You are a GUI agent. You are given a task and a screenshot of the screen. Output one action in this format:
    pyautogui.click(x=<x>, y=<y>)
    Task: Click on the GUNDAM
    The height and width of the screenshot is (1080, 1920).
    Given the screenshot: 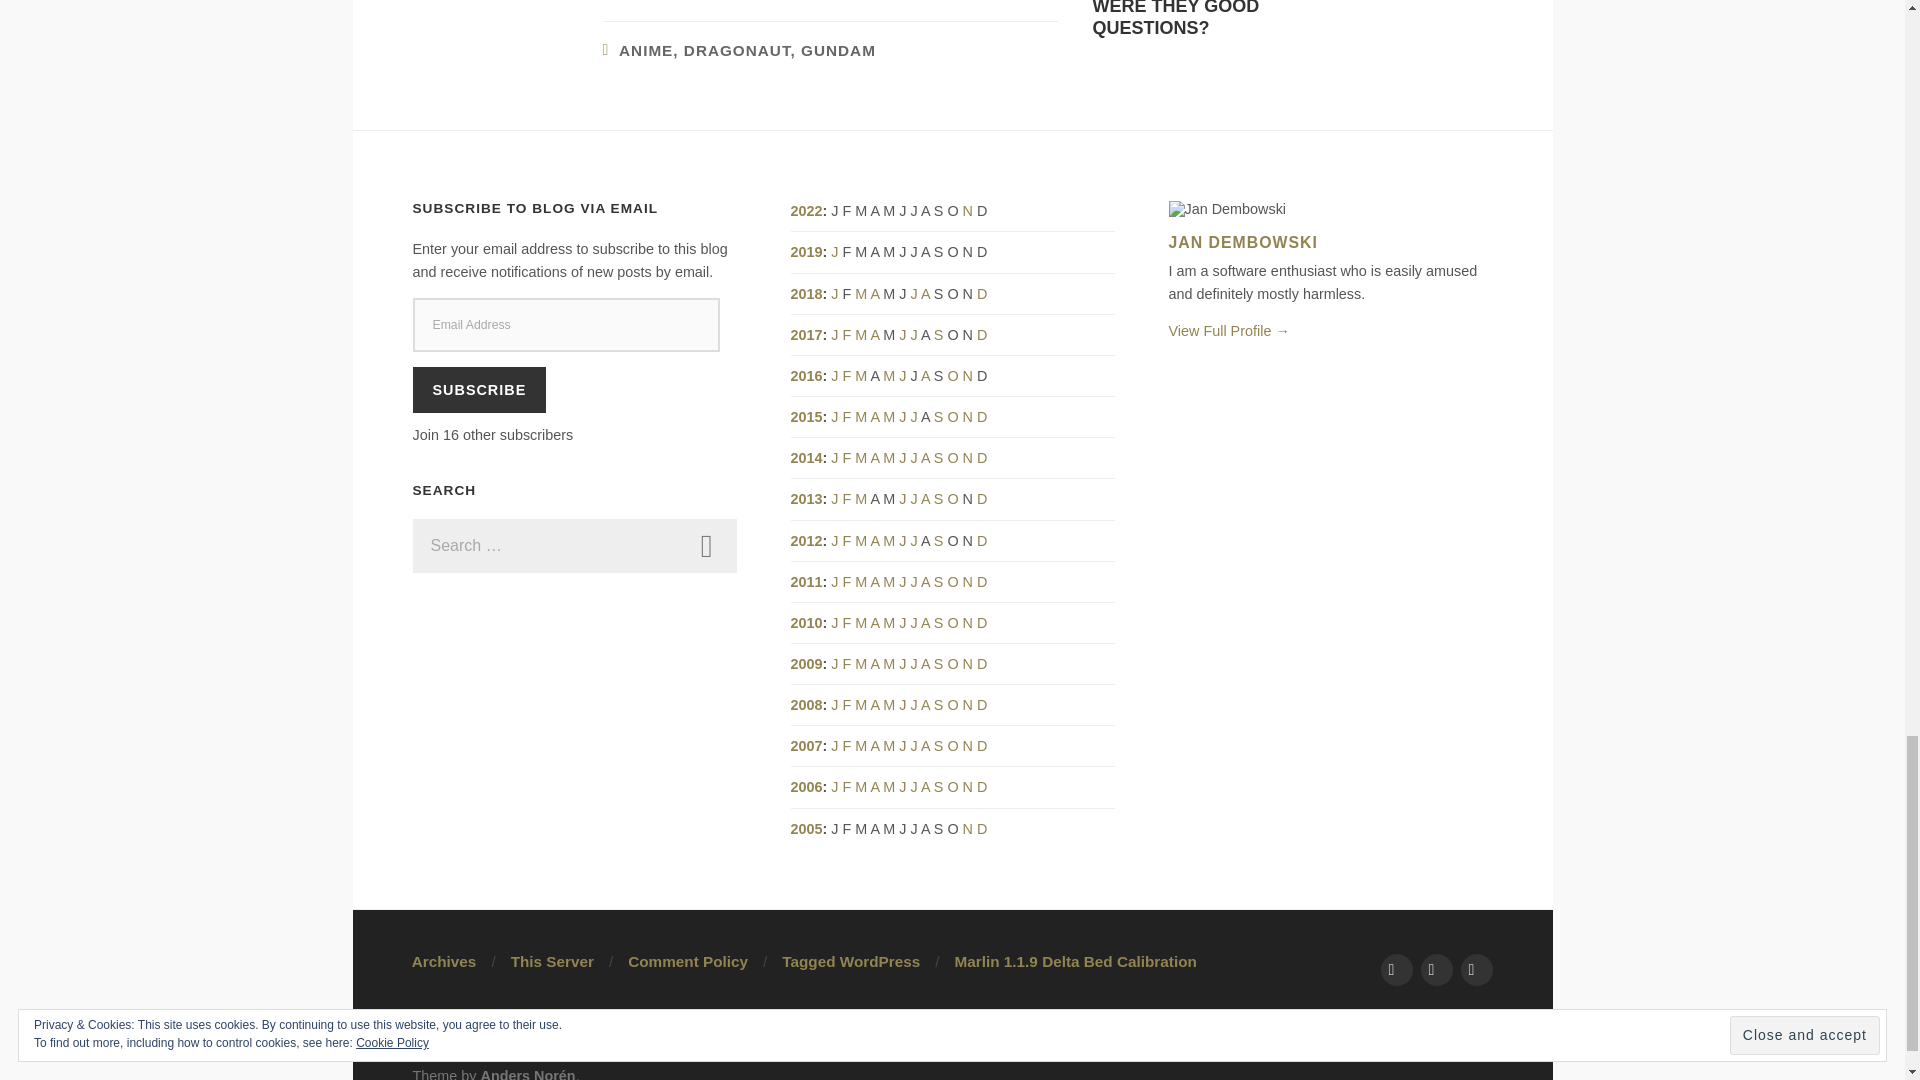 What is the action you would take?
    pyautogui.click(x=805, y=211)
    